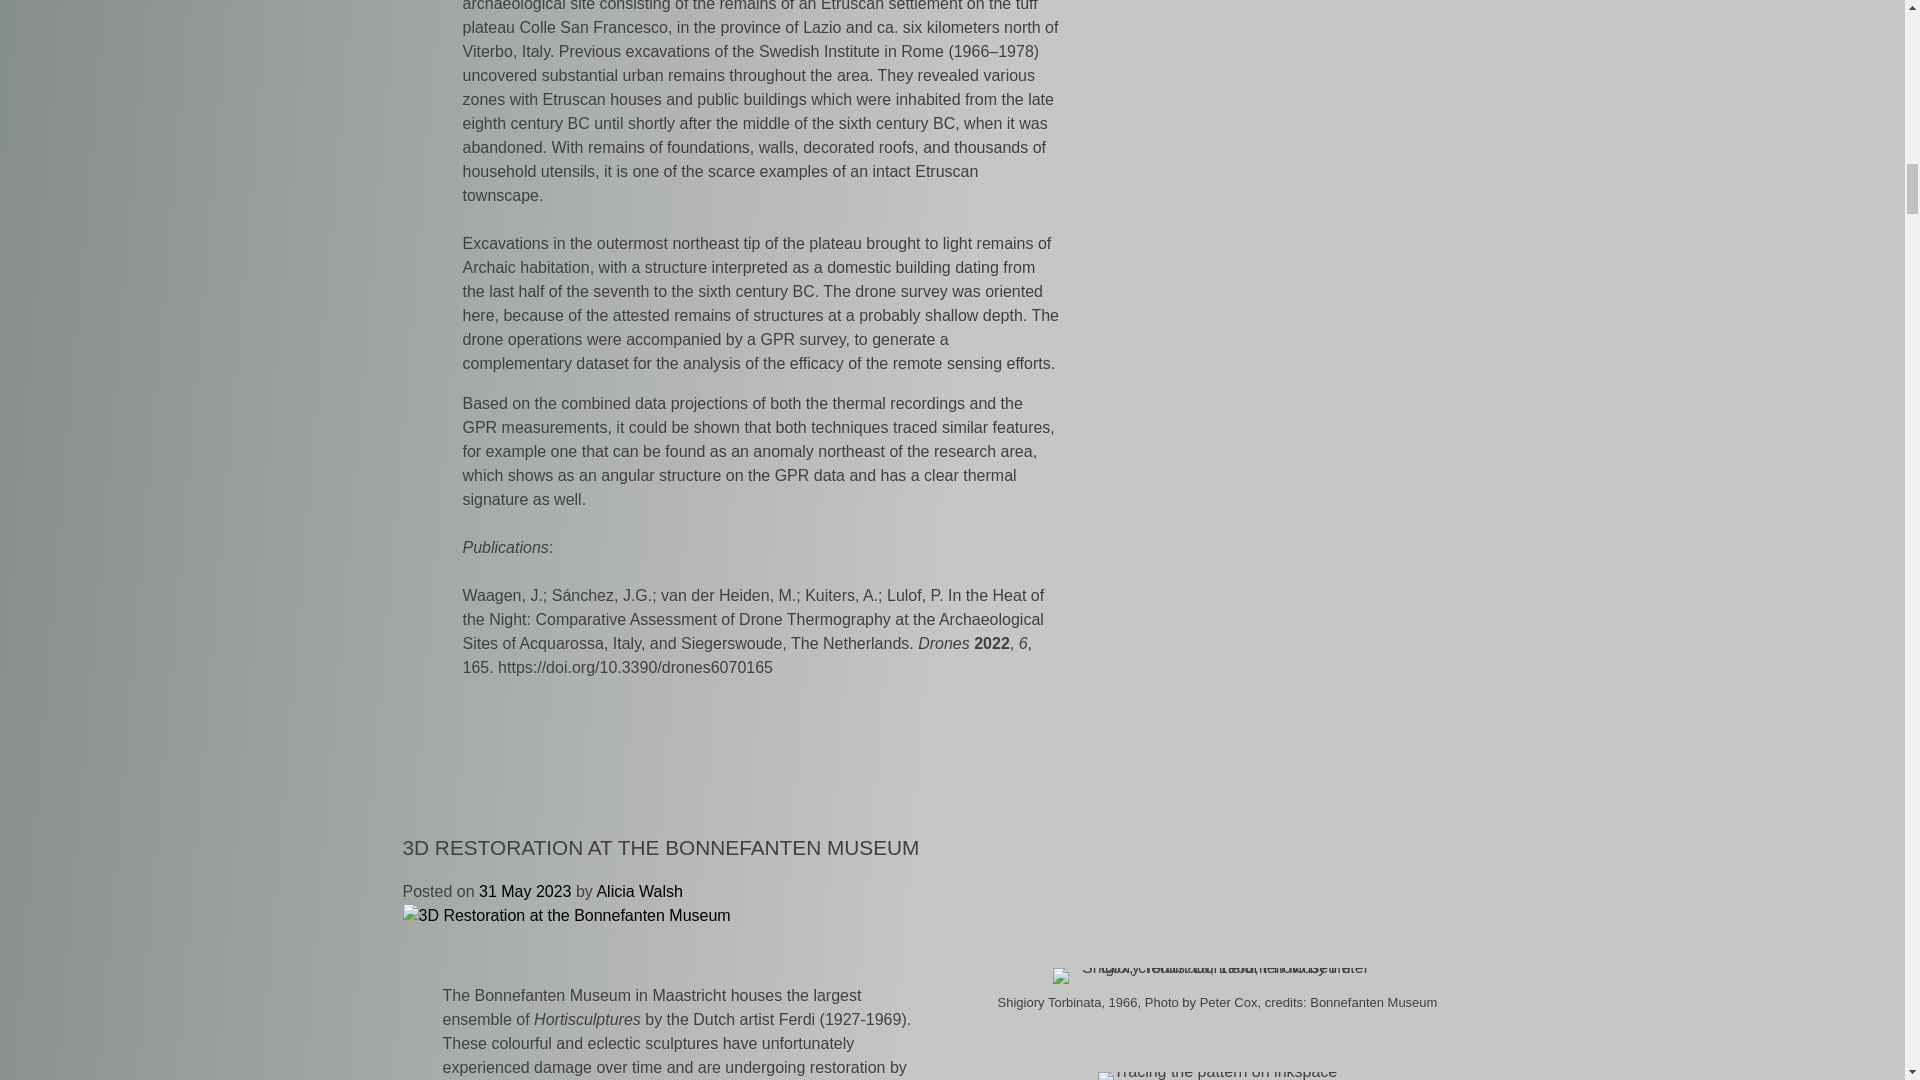  I want to click on 3D RESTORATION AT THE BONNEFANTEN MUSEUM, so click(660, 846).